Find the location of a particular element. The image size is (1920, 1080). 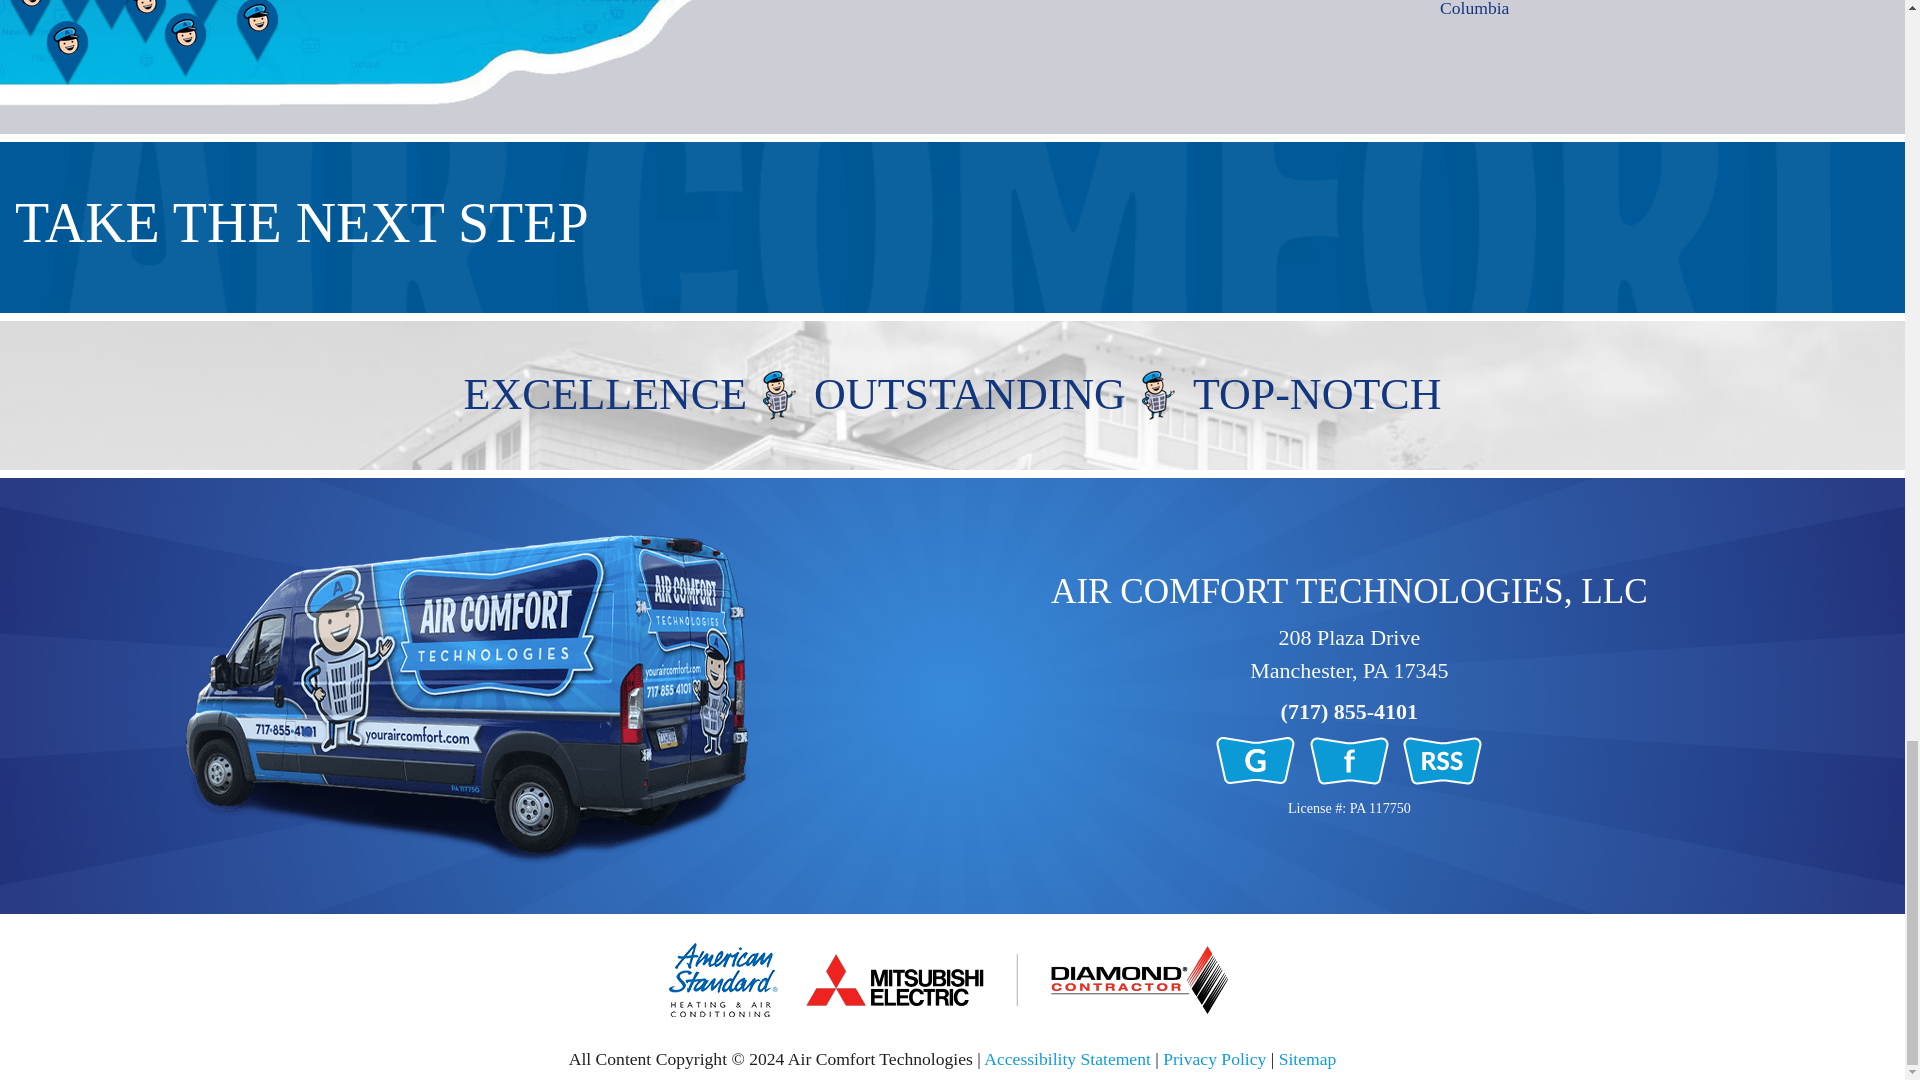

Subscribe to Us is located at coordinates (1442, 758).